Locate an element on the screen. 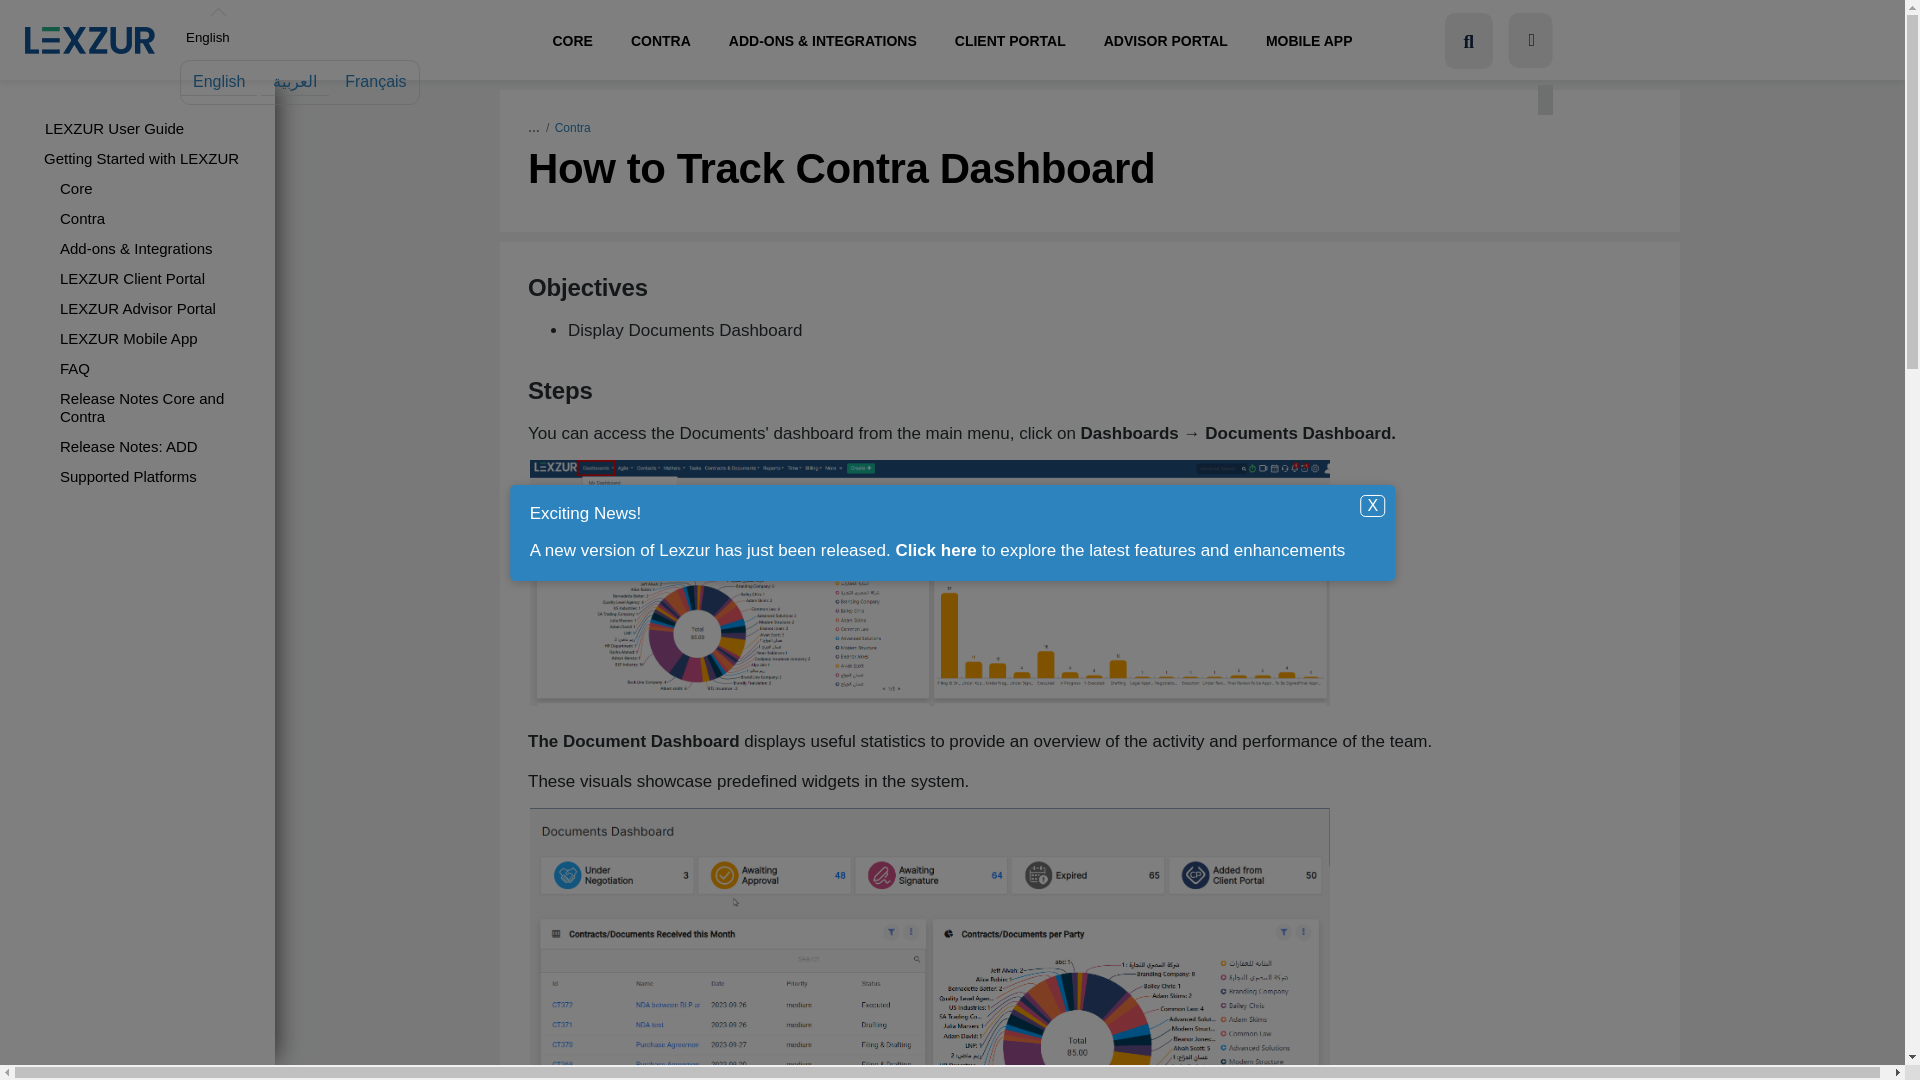 This screenshot has height=1080, width=1920. ADVISOR PORTAL is located at coordinates (1165, 43).